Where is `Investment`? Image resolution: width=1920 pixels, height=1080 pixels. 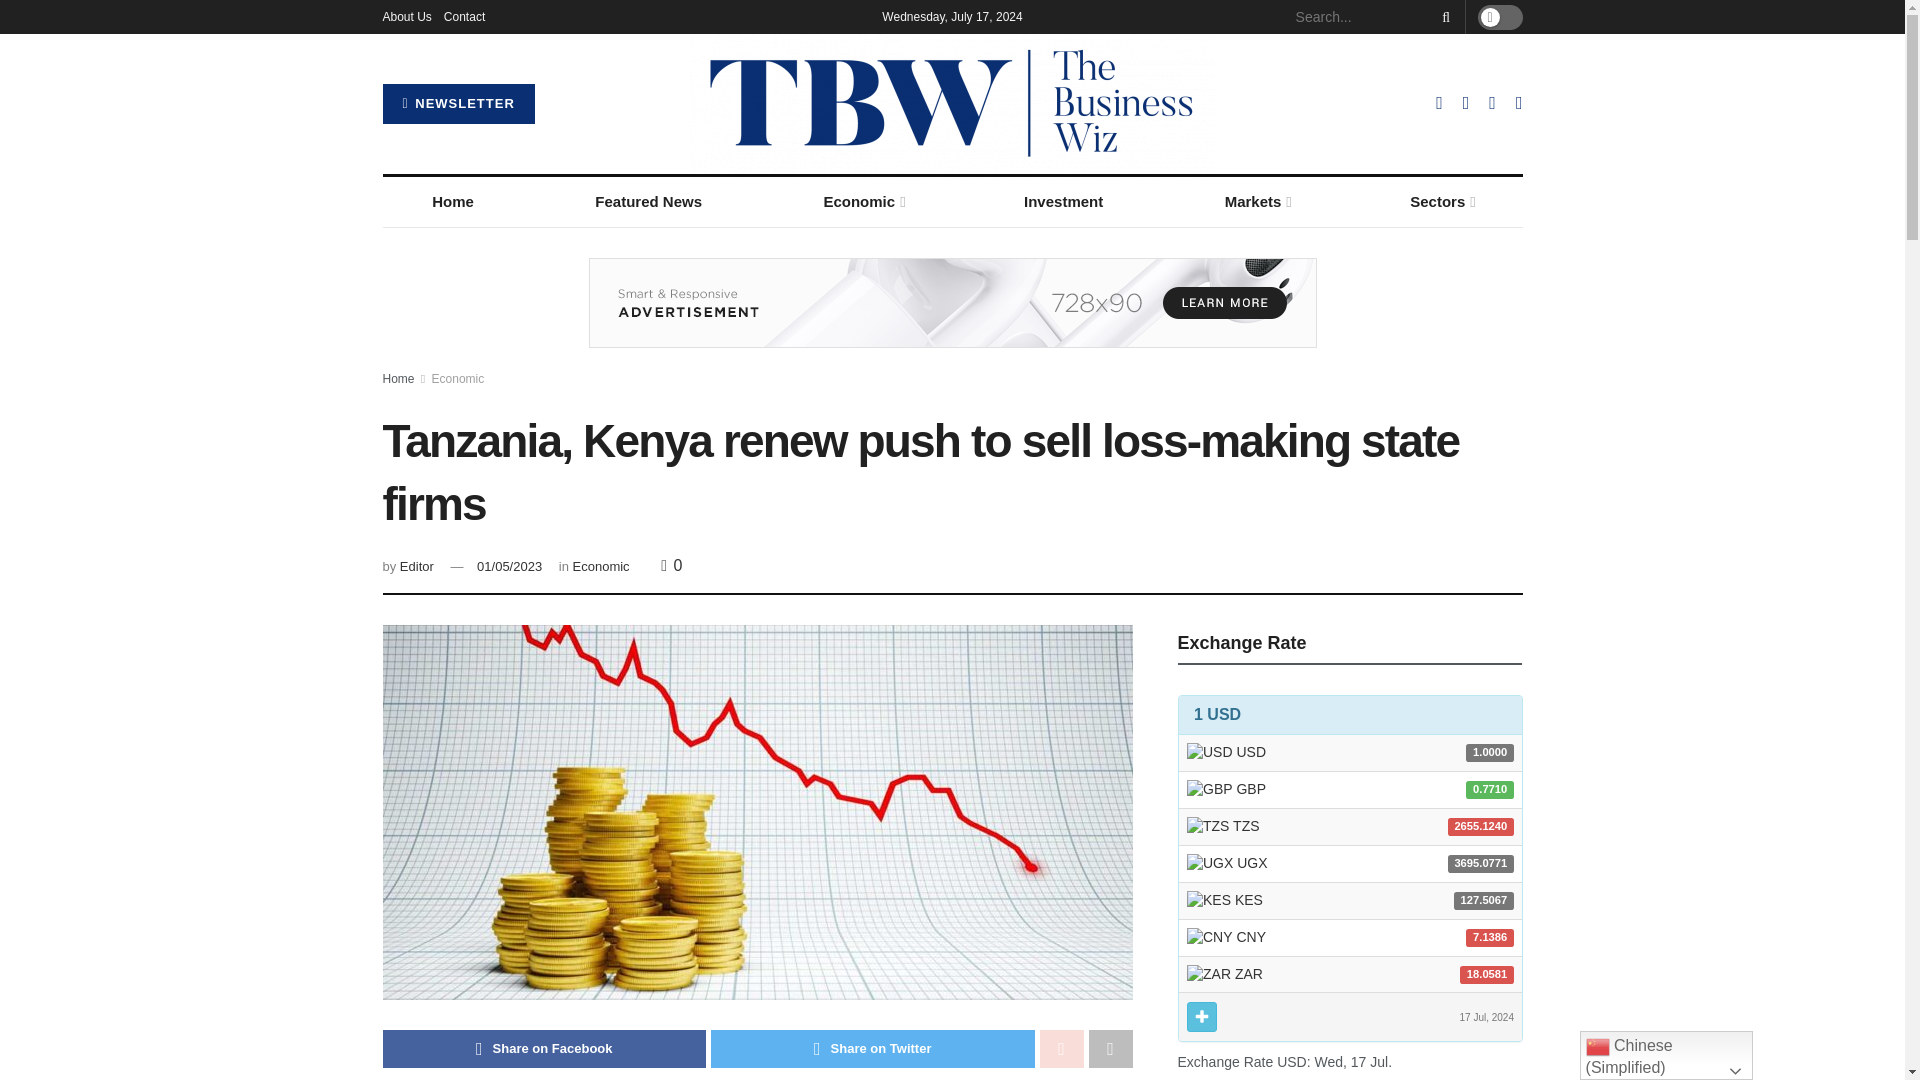 Investment is located at coordinates (1063, 202).